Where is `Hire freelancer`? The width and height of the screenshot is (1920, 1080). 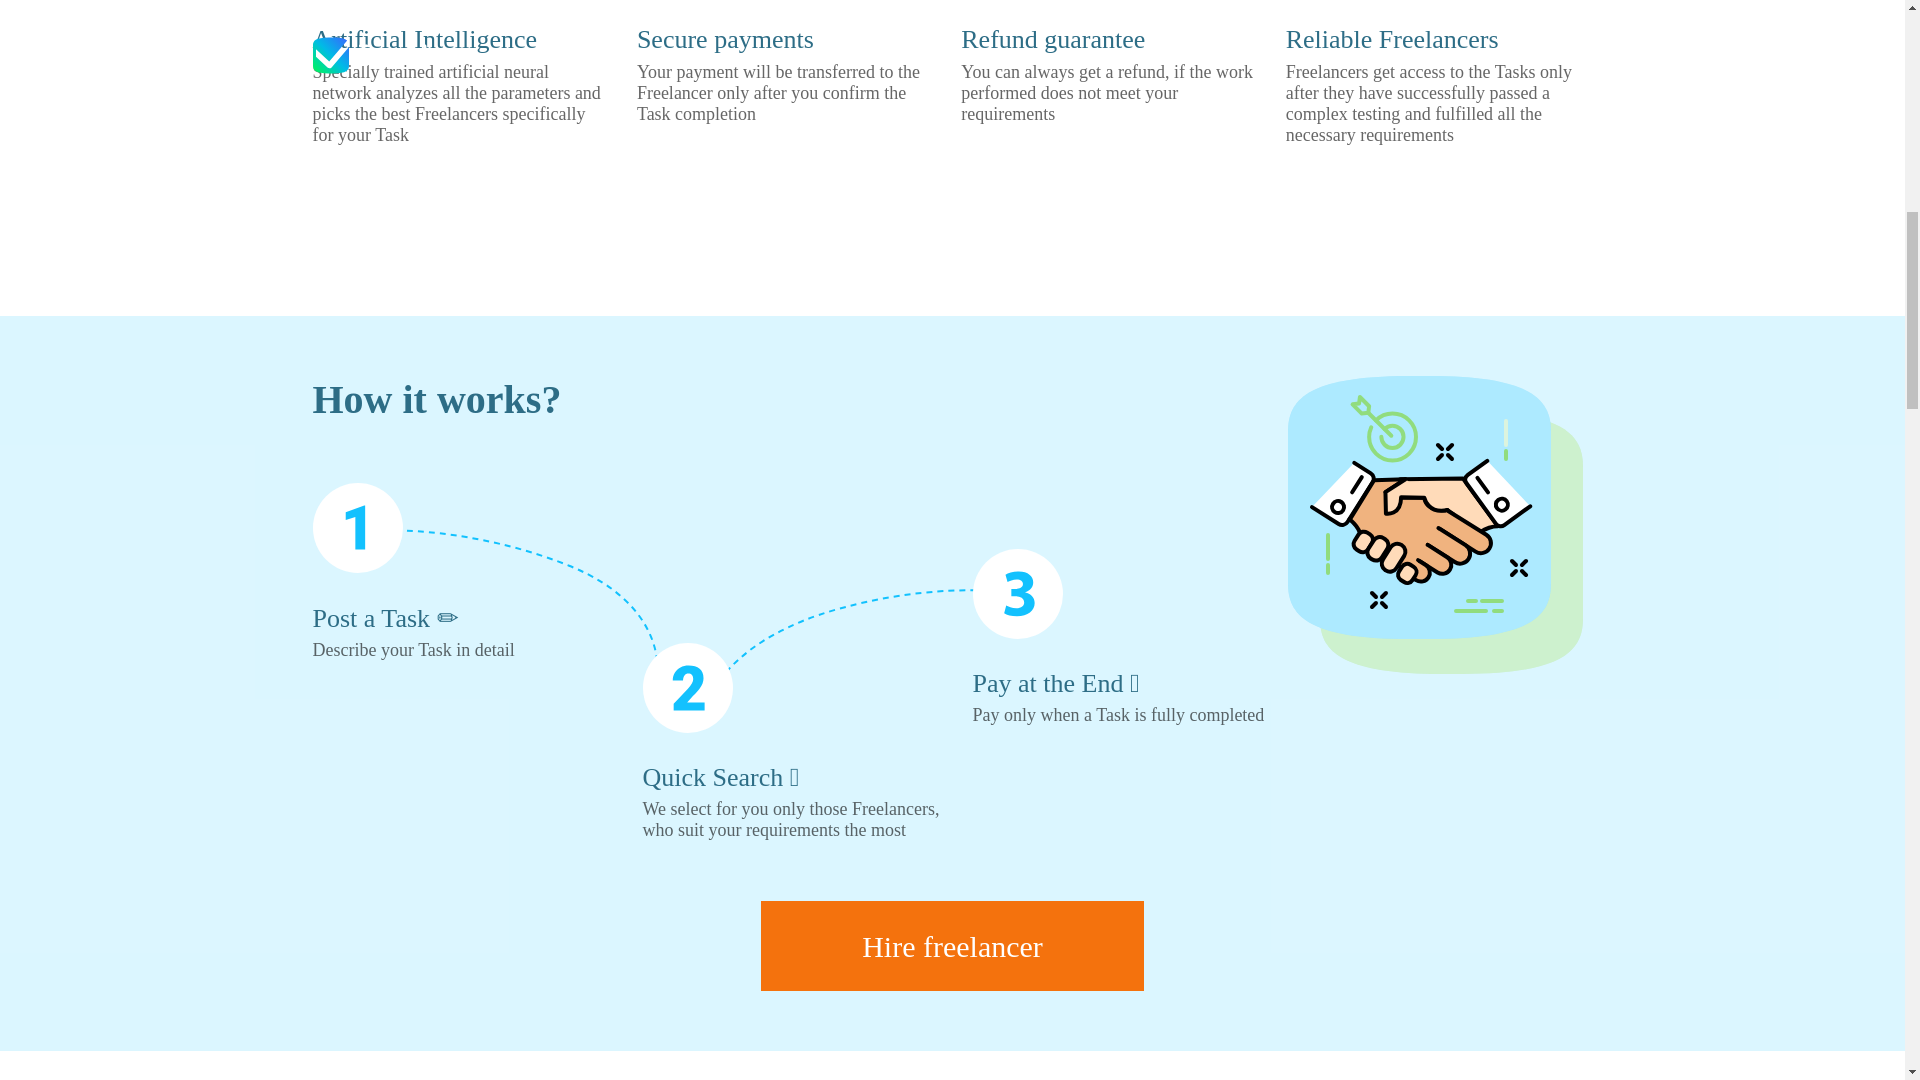
Hire freelancer is located at coordinates (952, 946).